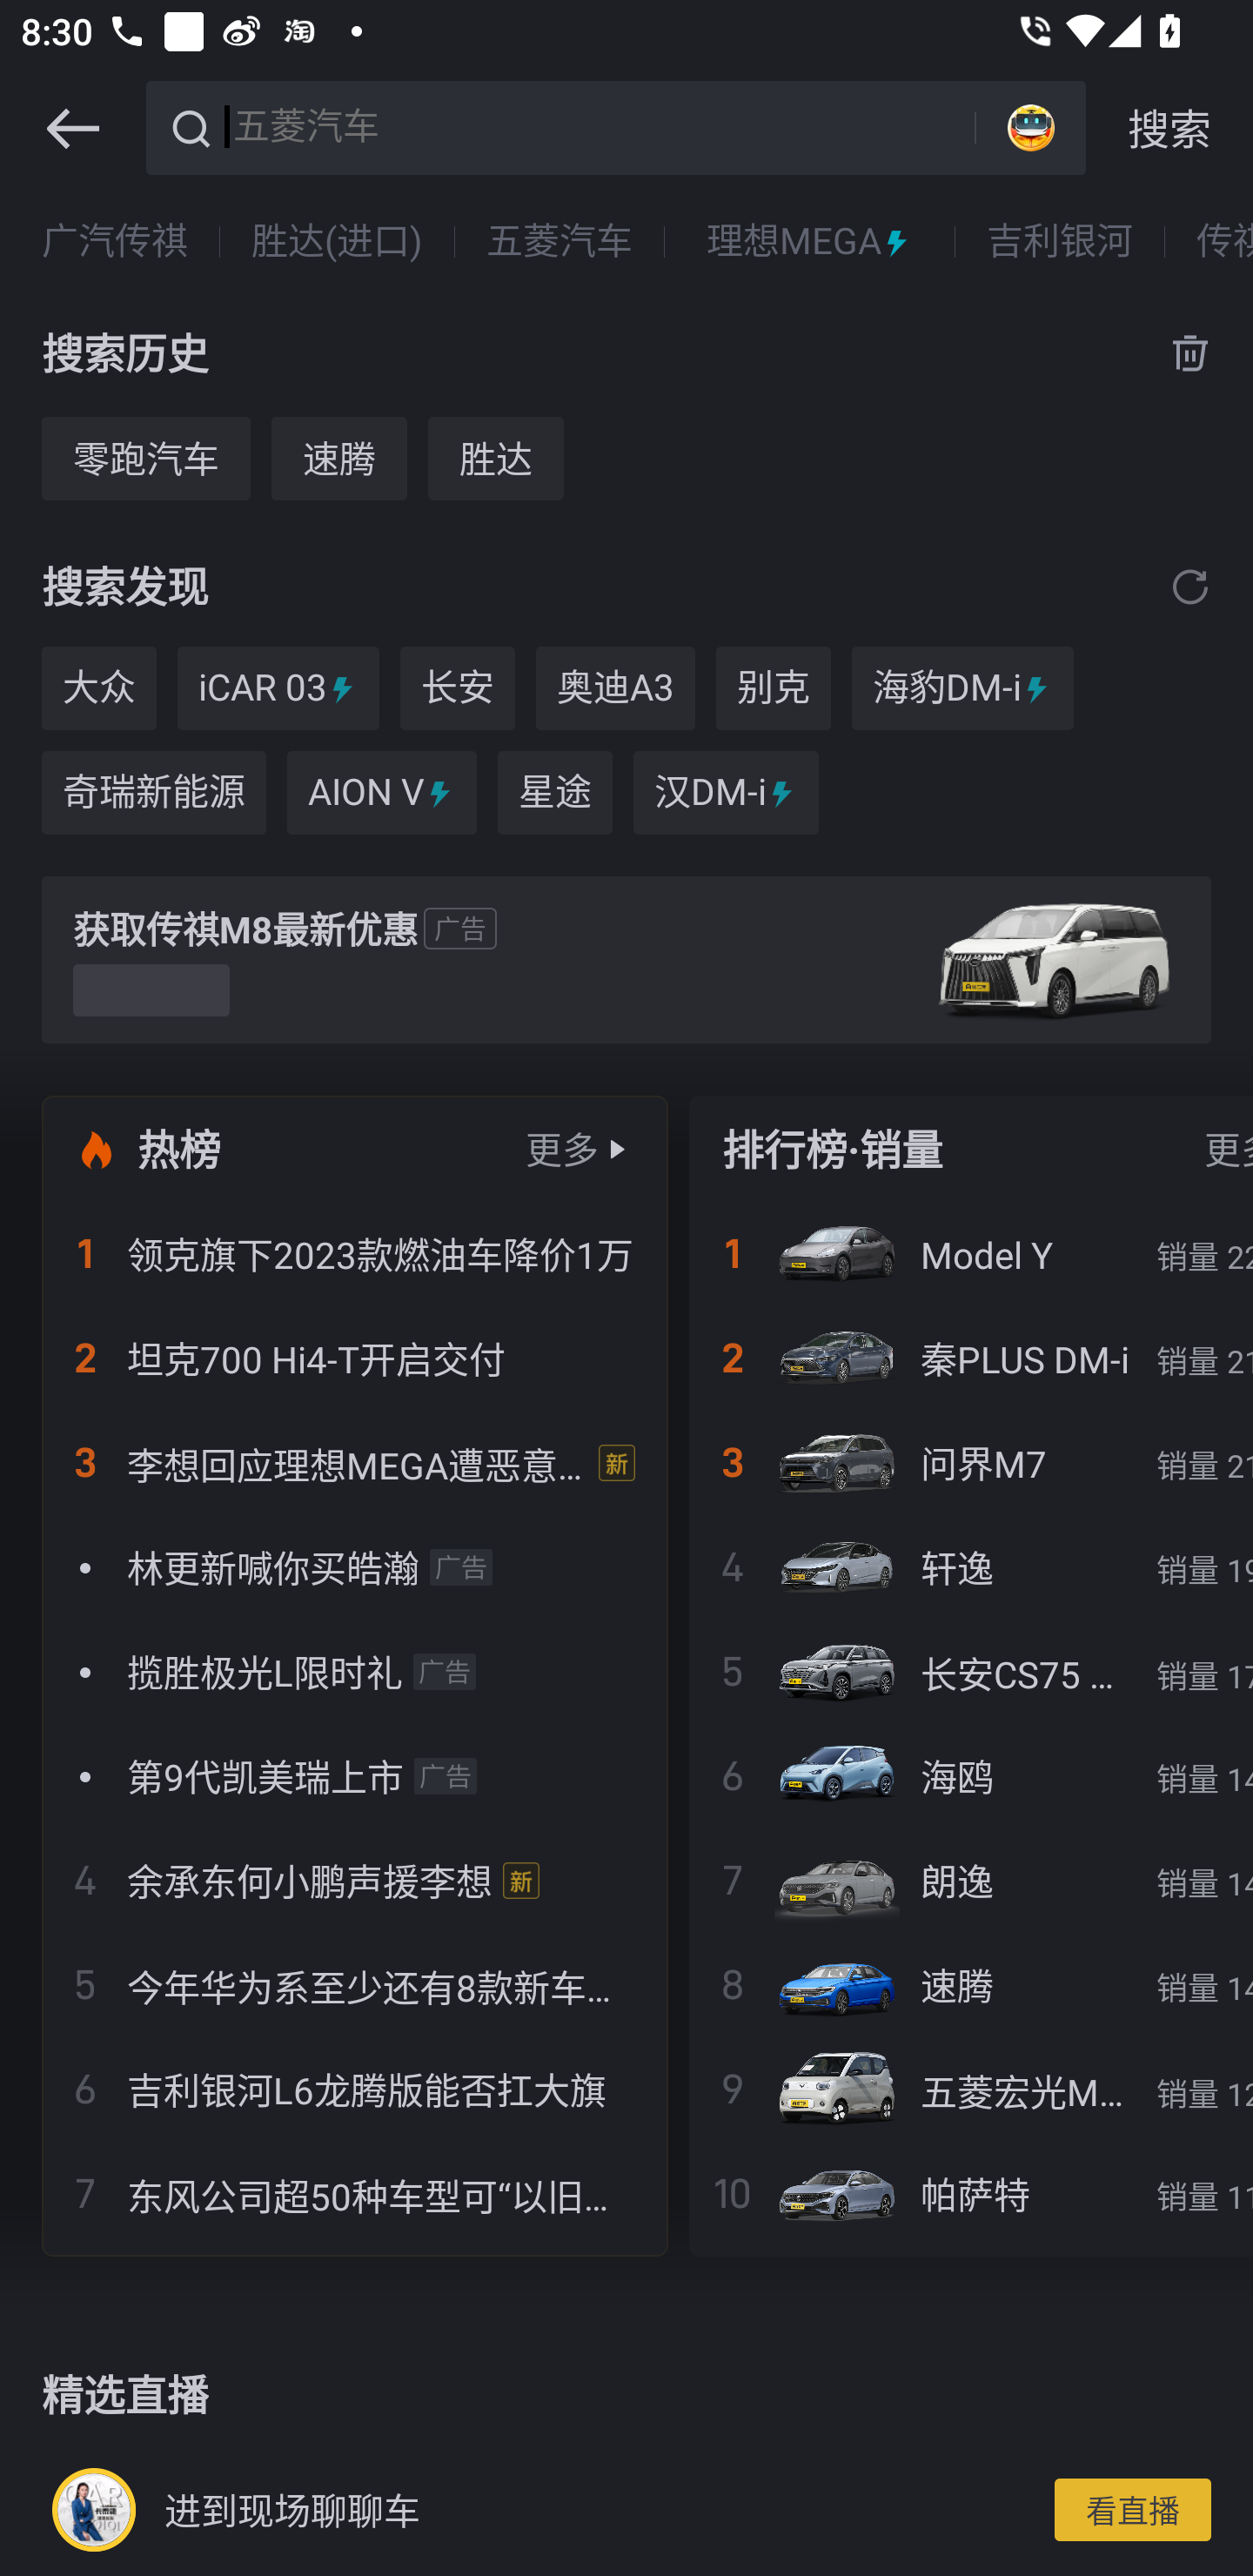  Describe the element at coordinates (773, 688) in the screenshot. I see `别克` at that location.